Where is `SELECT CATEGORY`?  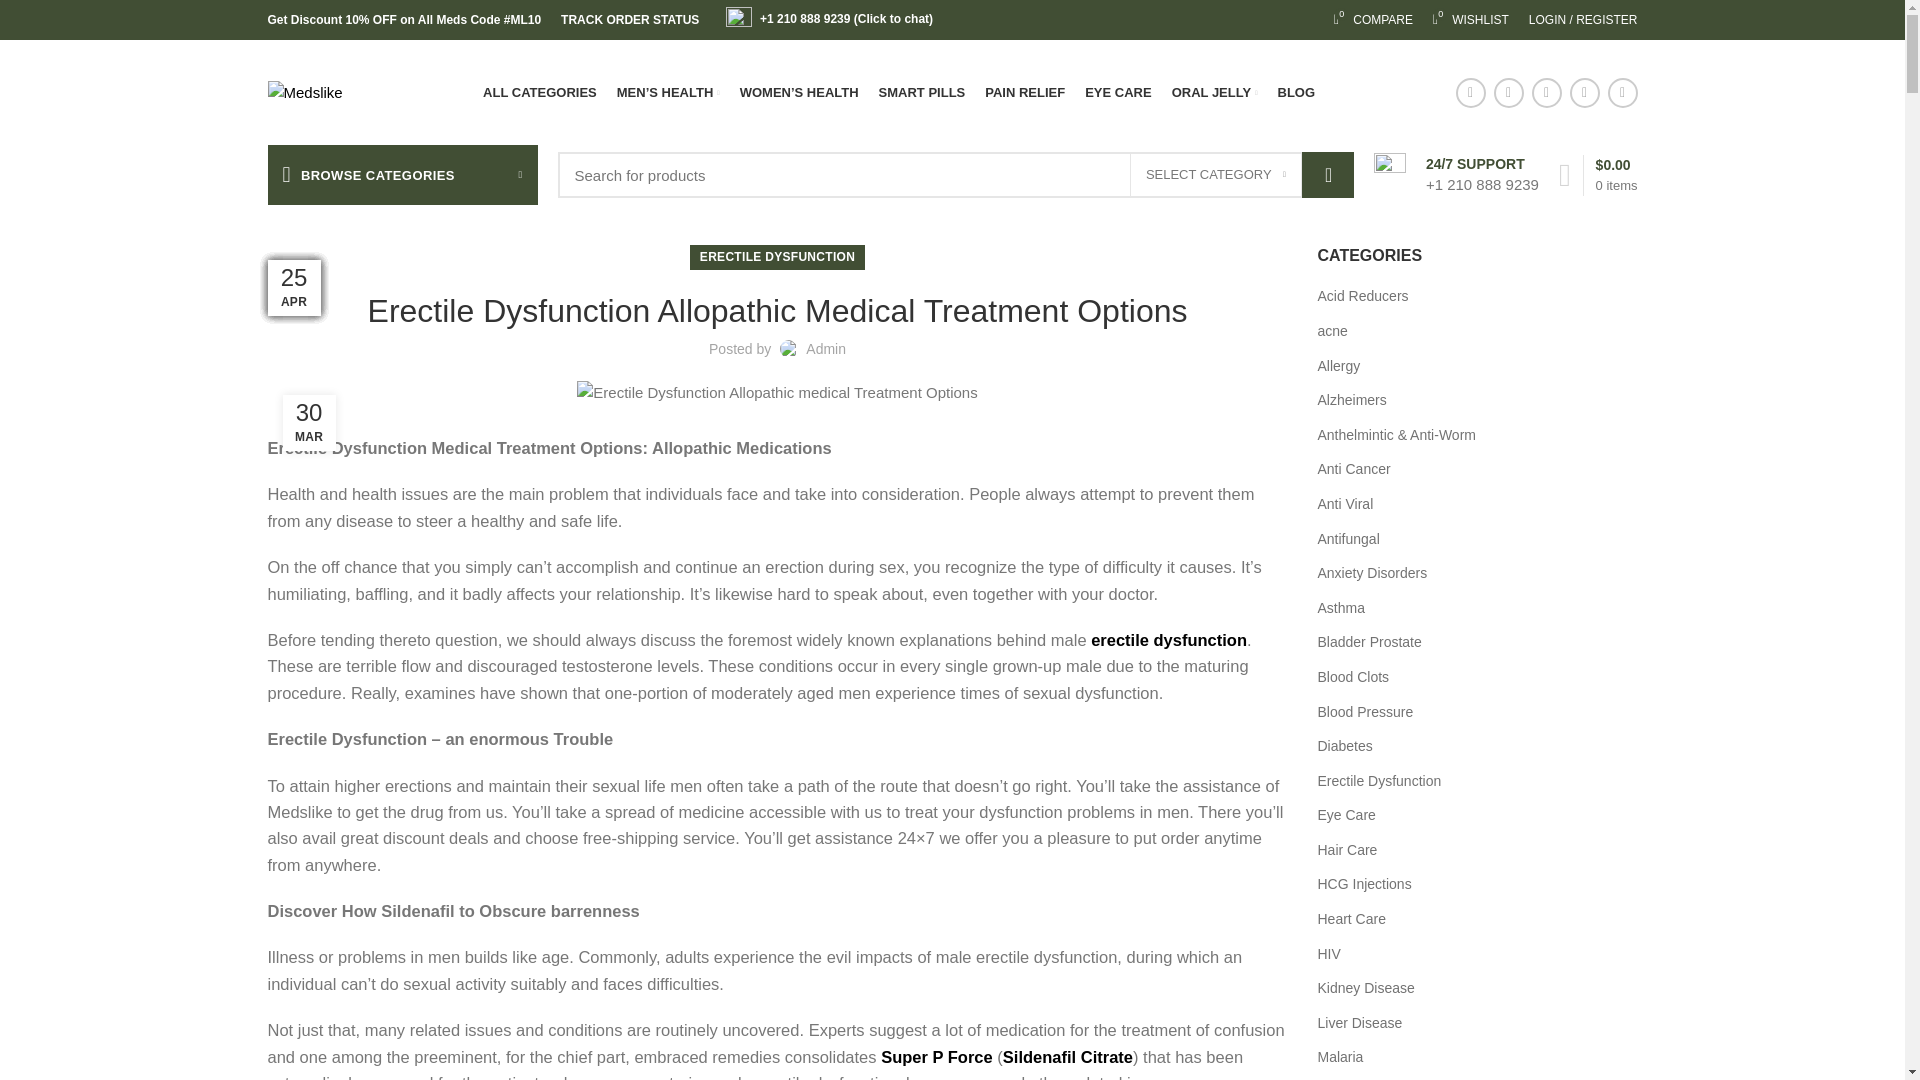 SELECT CATEGORY is located at coordinates (1216, 174).